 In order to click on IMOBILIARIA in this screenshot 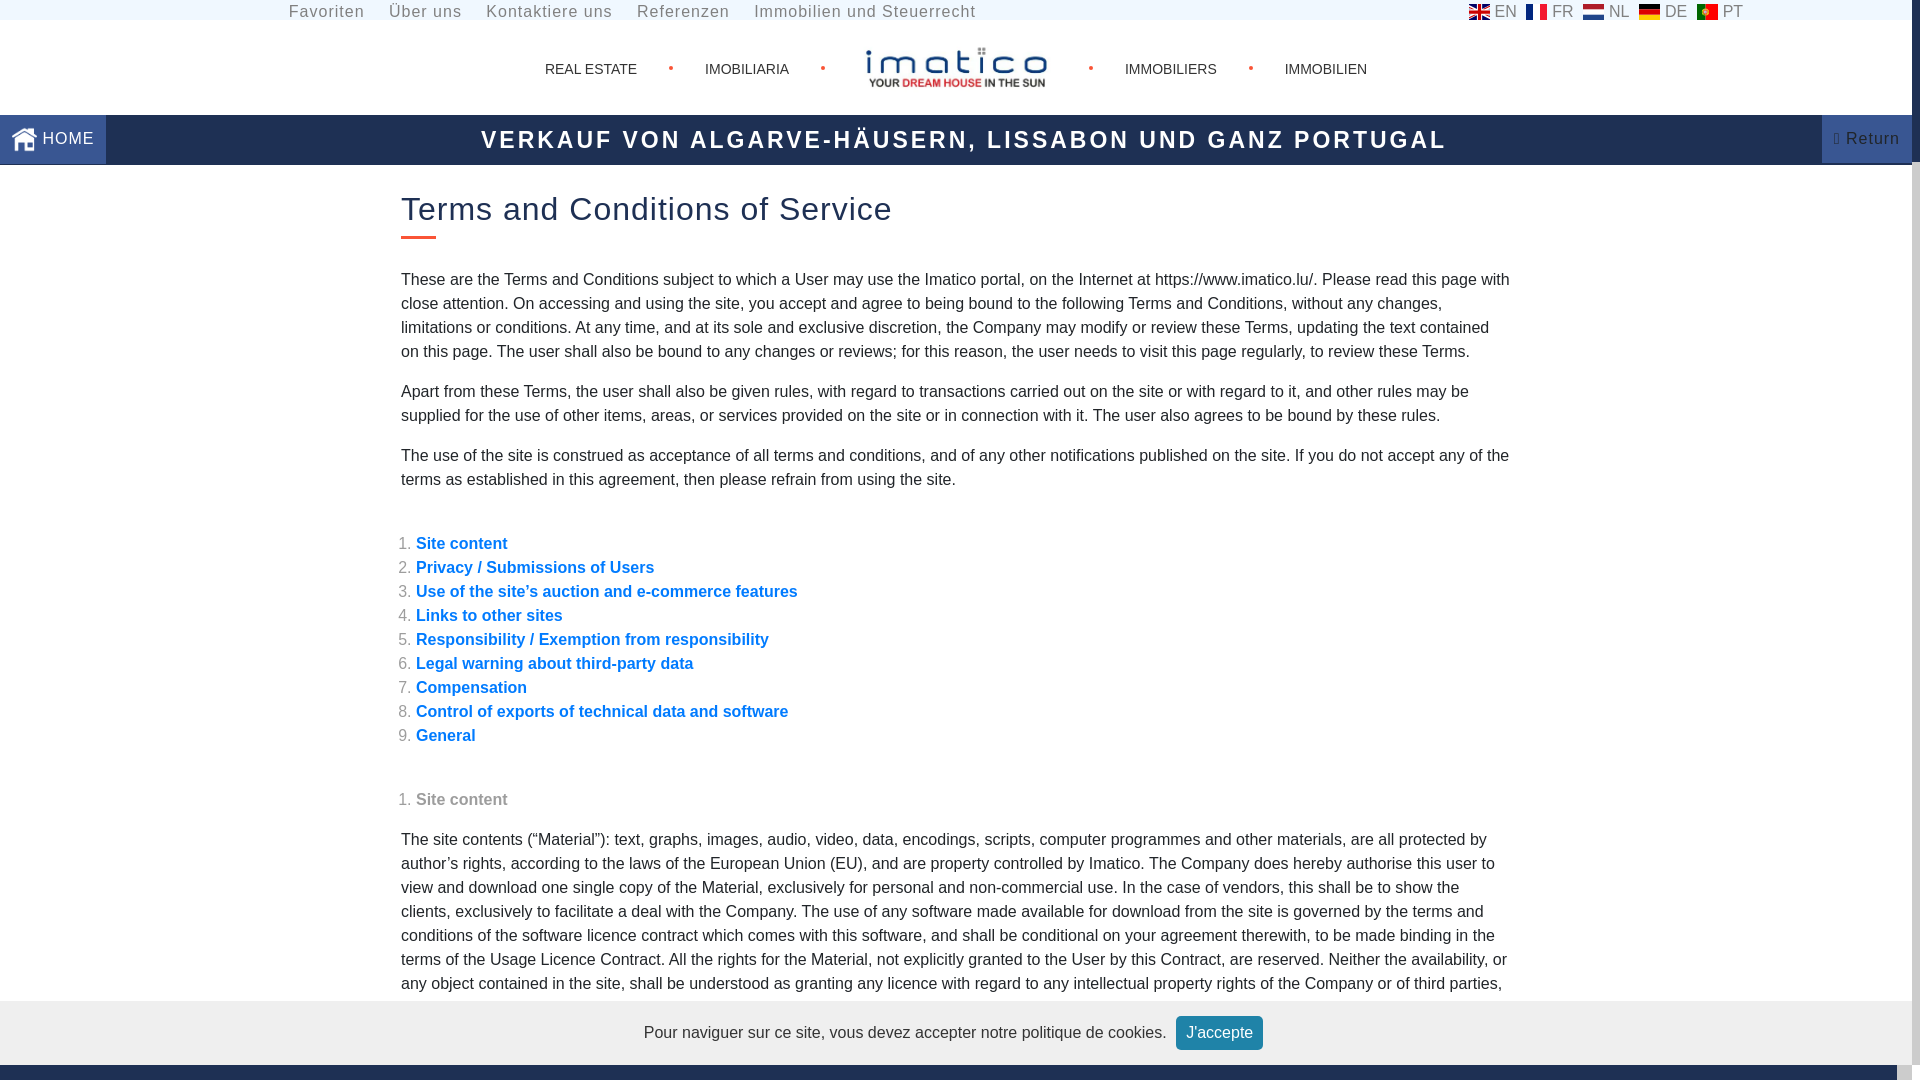, I will do `click(746, 69)`.